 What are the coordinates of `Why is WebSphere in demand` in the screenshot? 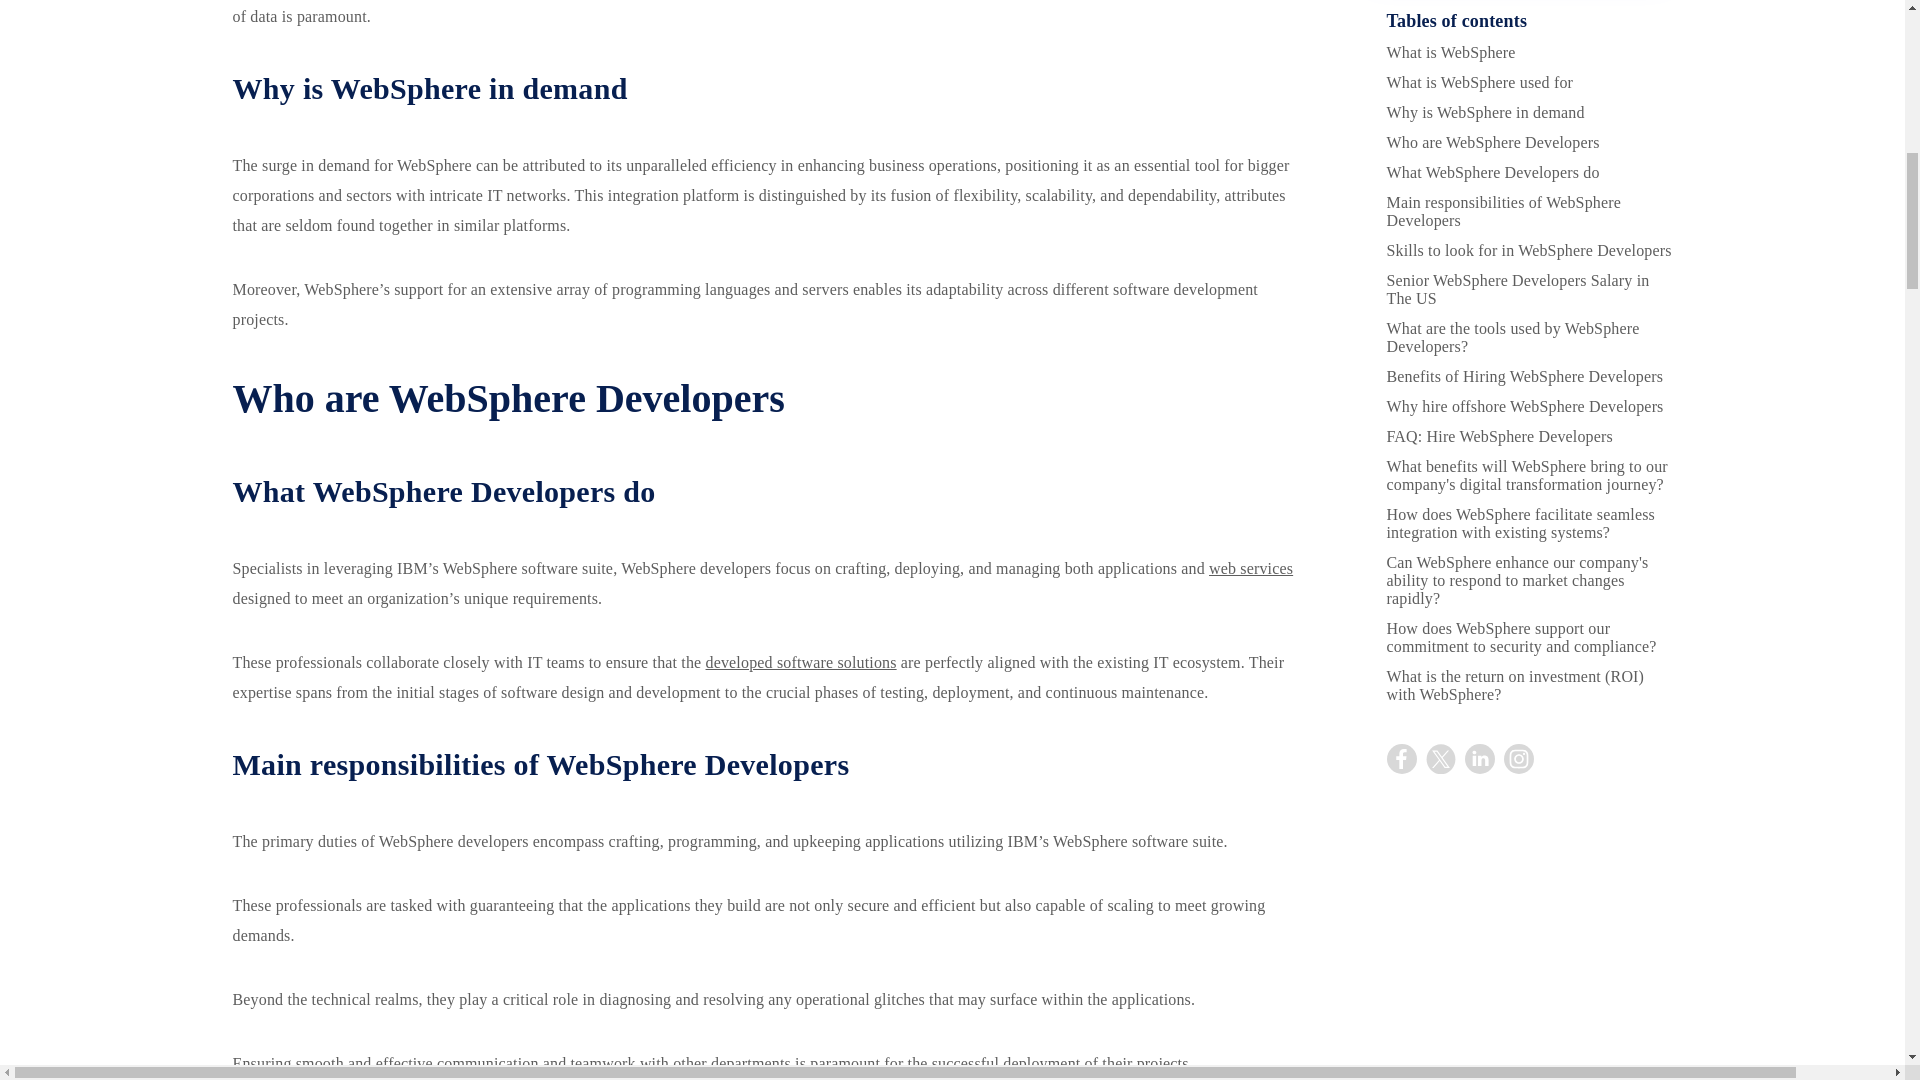 It's located at (1485, 112).